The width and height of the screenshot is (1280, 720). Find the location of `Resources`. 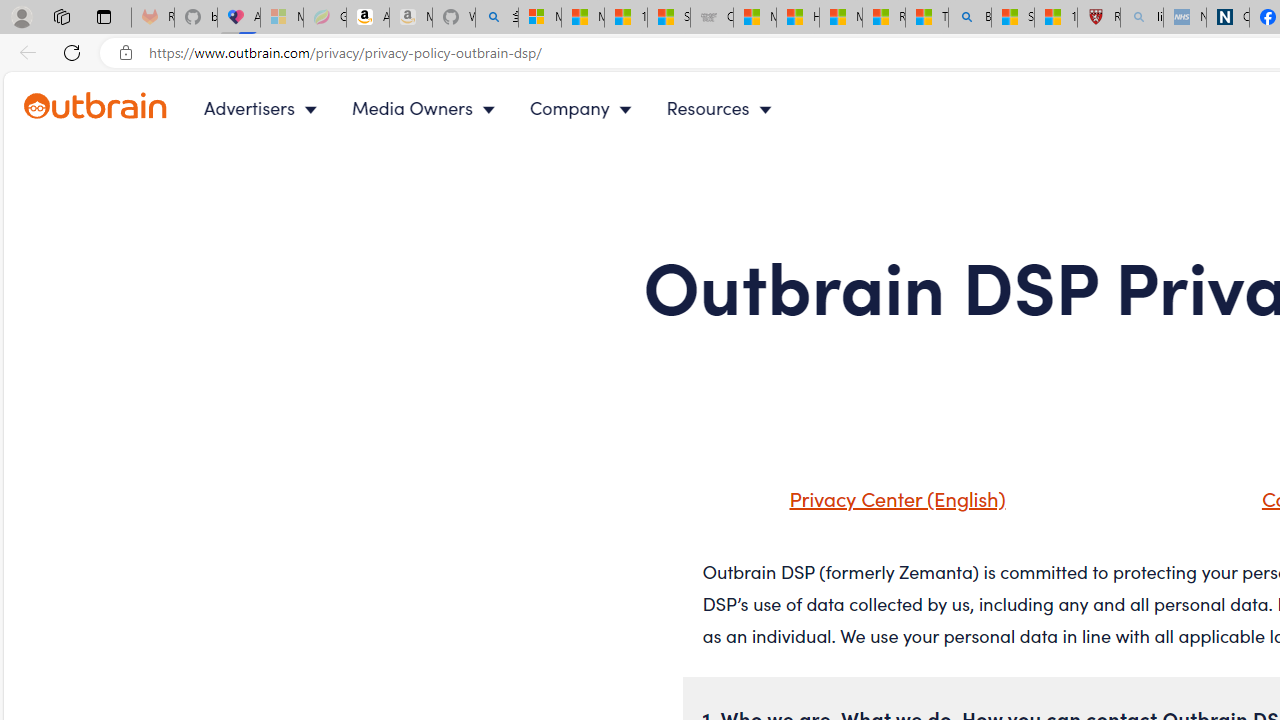

Resources is located at coordinates (724, 108).